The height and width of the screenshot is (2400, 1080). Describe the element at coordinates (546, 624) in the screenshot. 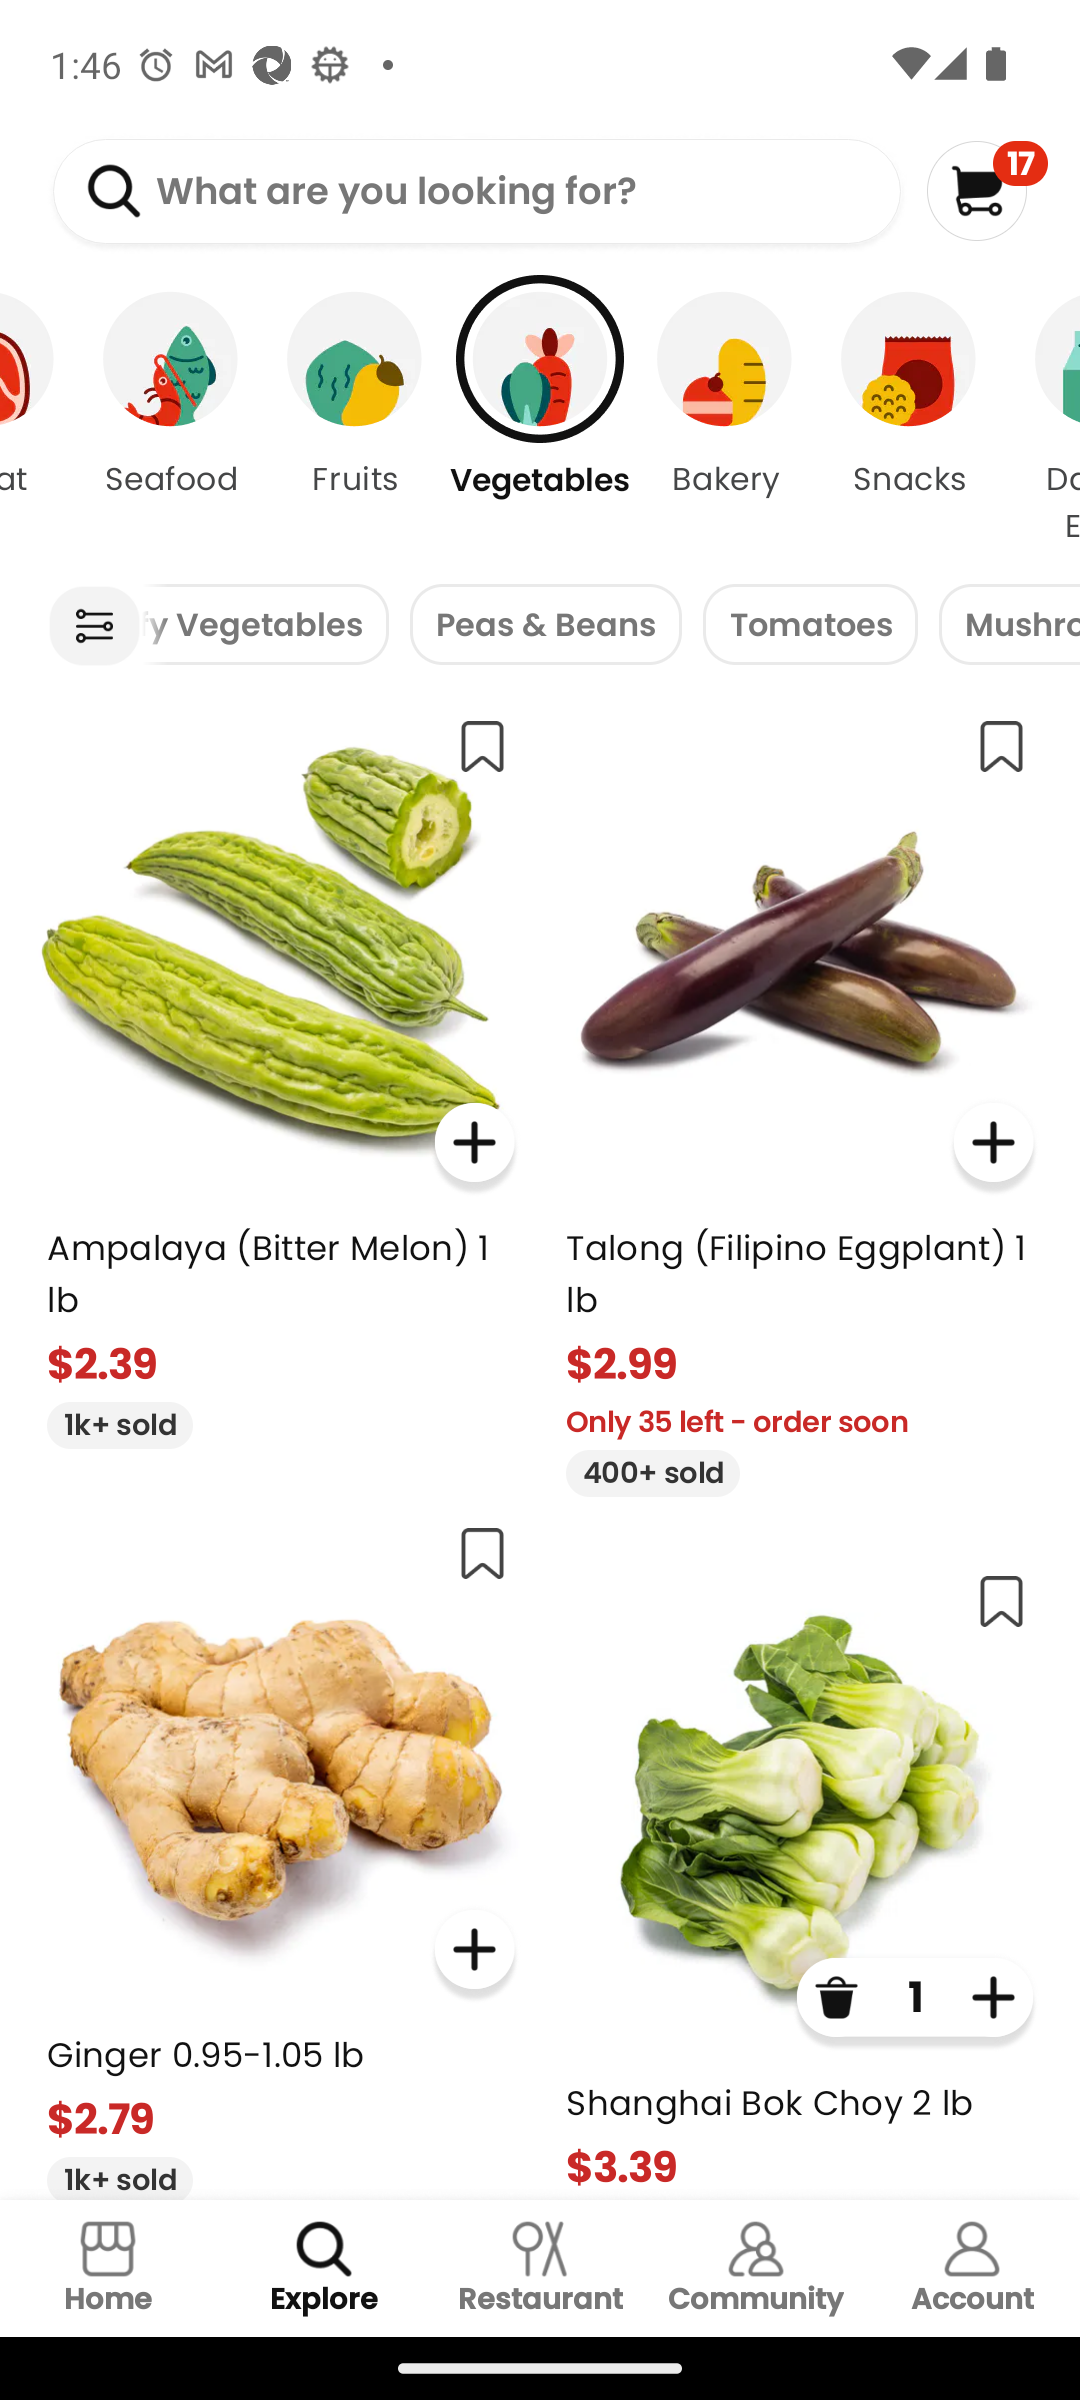

I see `Peas & Beans` at that location.